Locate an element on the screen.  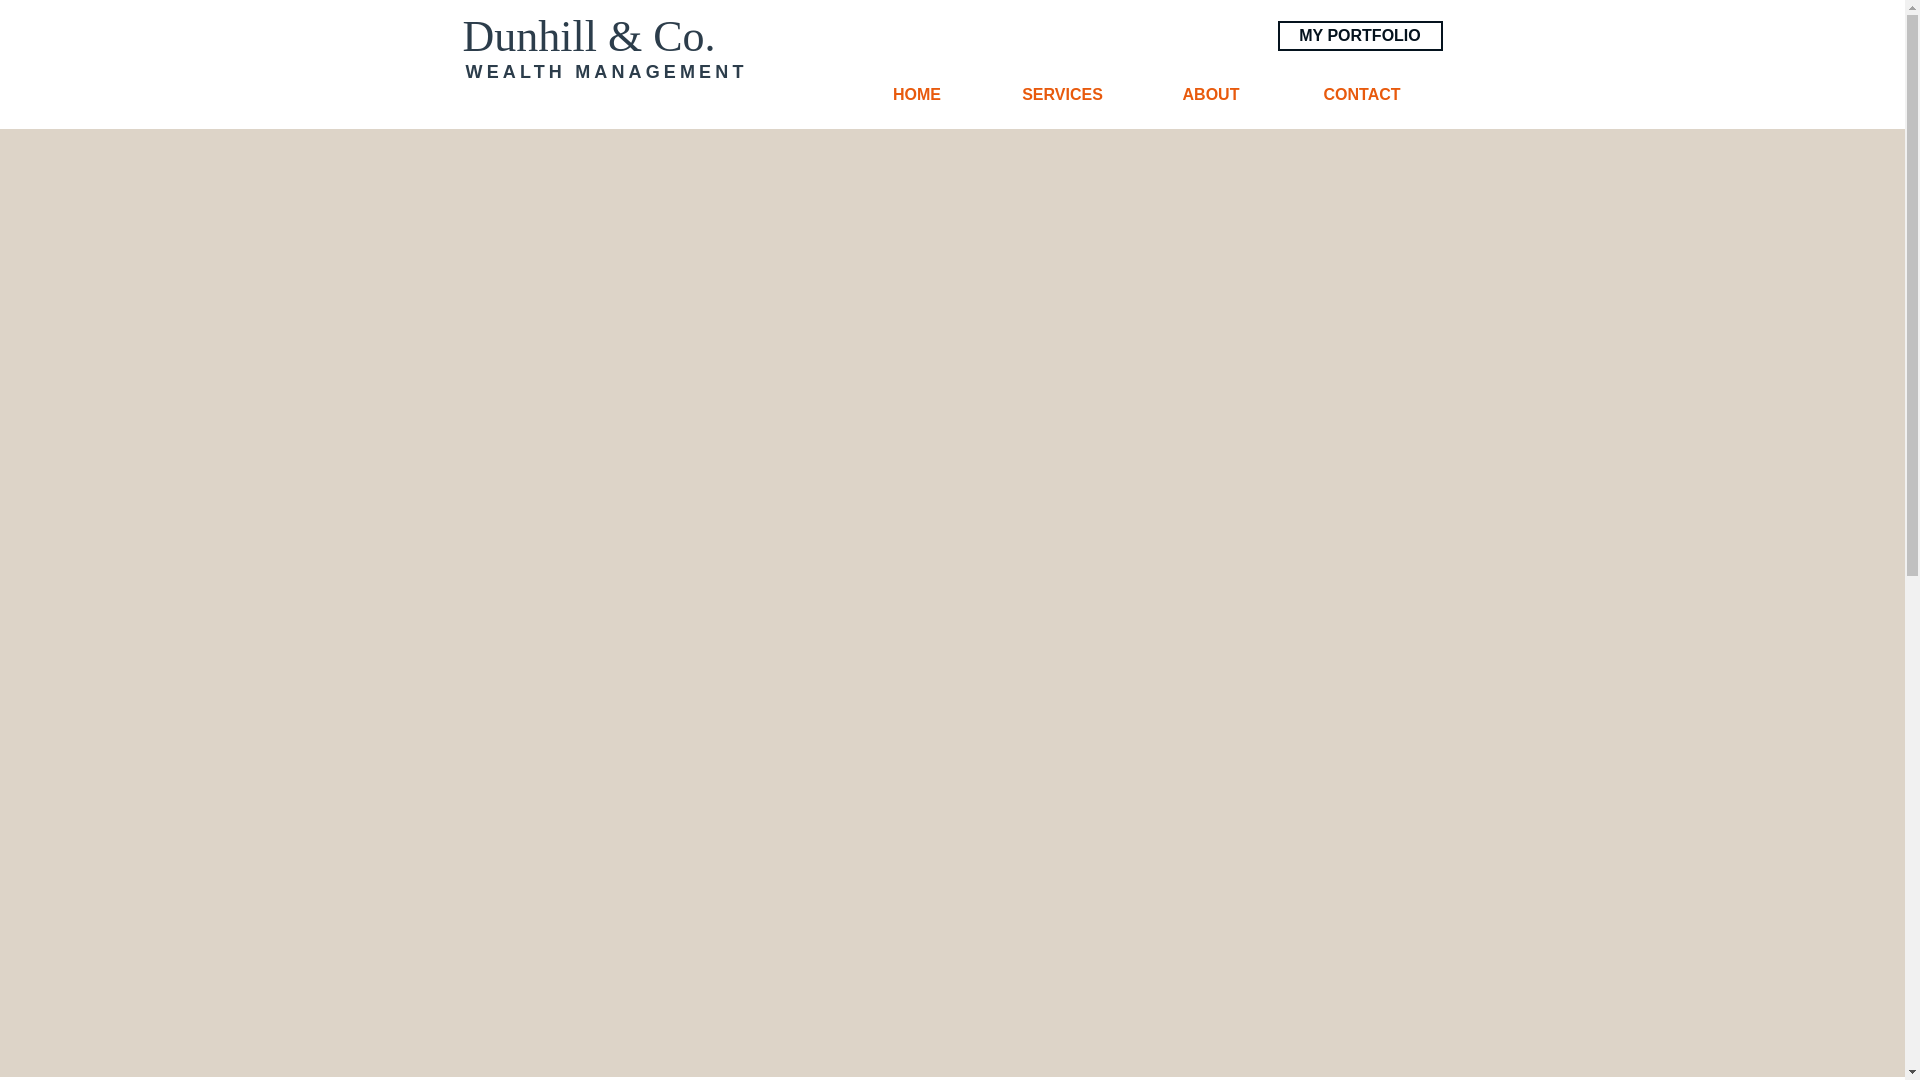
HOME is located at coordinates (917, 94).